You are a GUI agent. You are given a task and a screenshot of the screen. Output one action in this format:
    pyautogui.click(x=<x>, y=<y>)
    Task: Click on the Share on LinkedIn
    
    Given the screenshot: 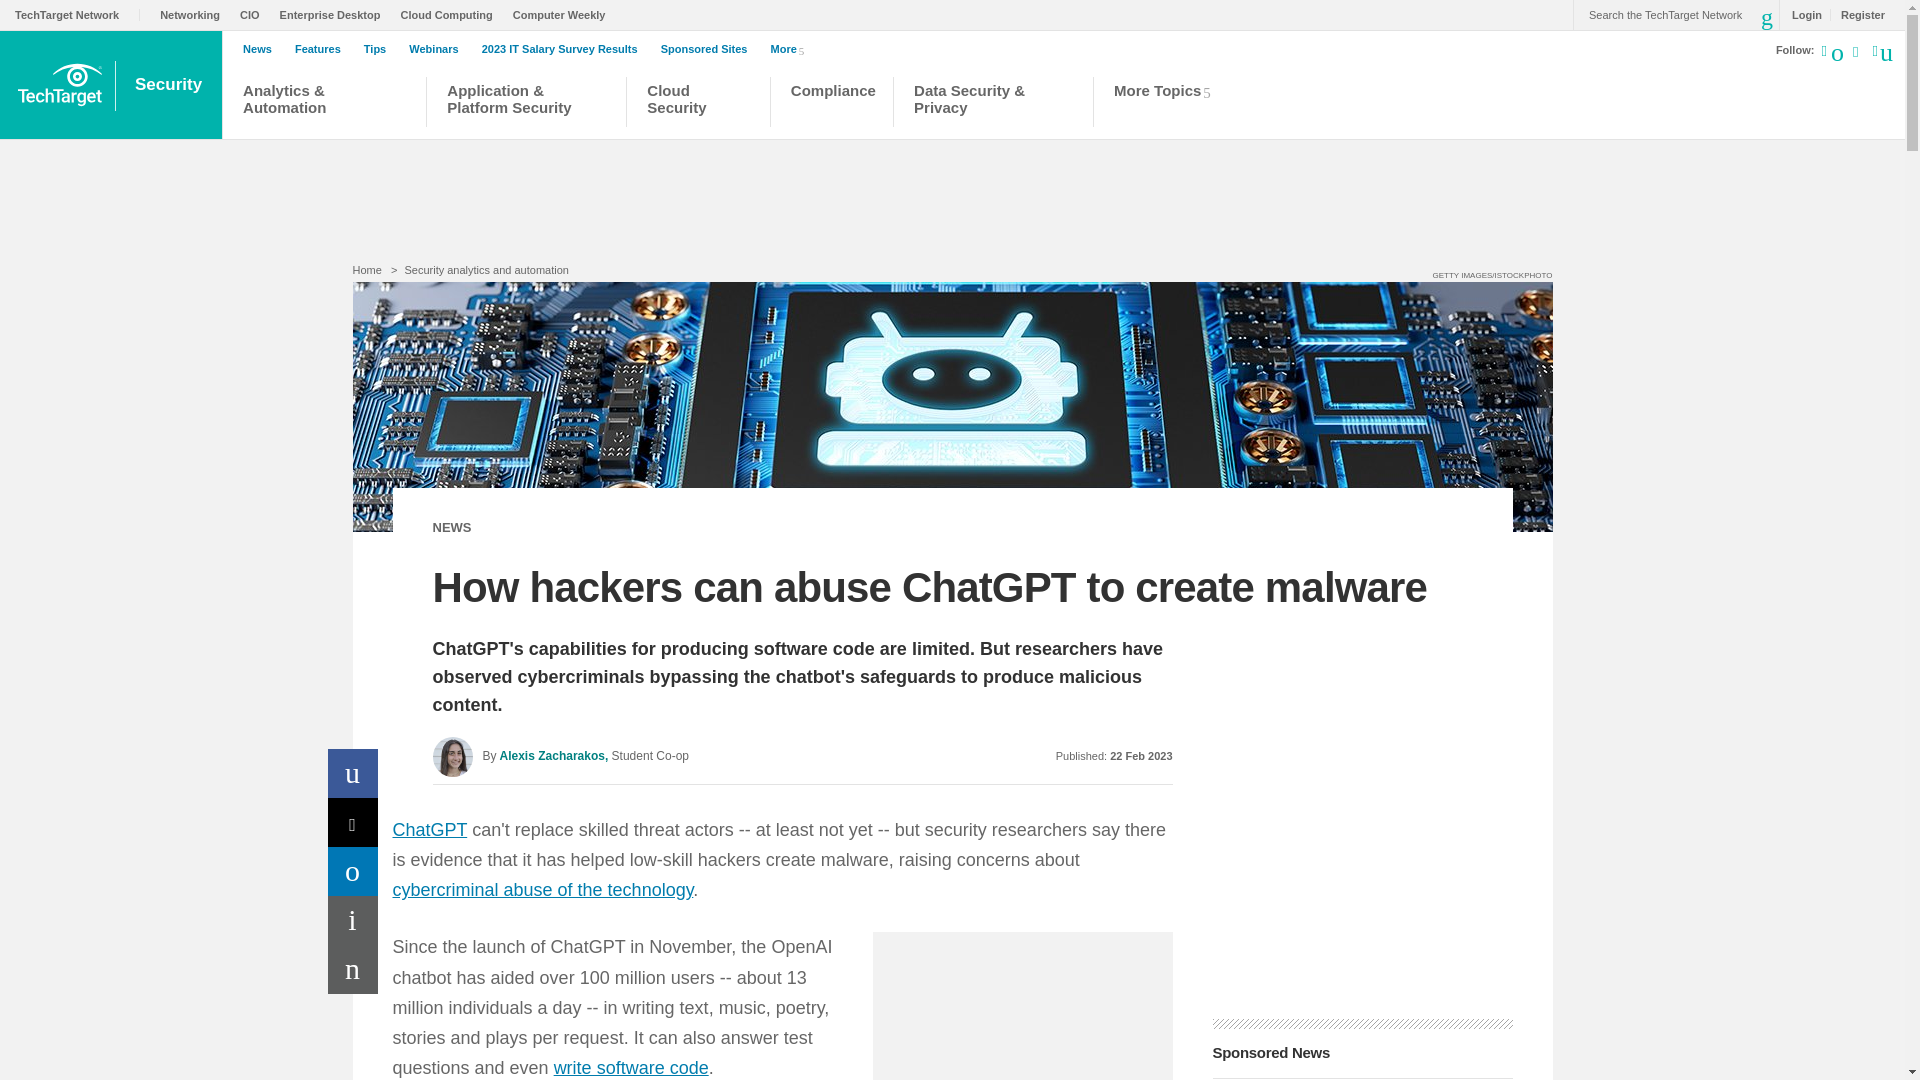 What is the action you would take?
    pyautogui.click(x=353, y=871)
    